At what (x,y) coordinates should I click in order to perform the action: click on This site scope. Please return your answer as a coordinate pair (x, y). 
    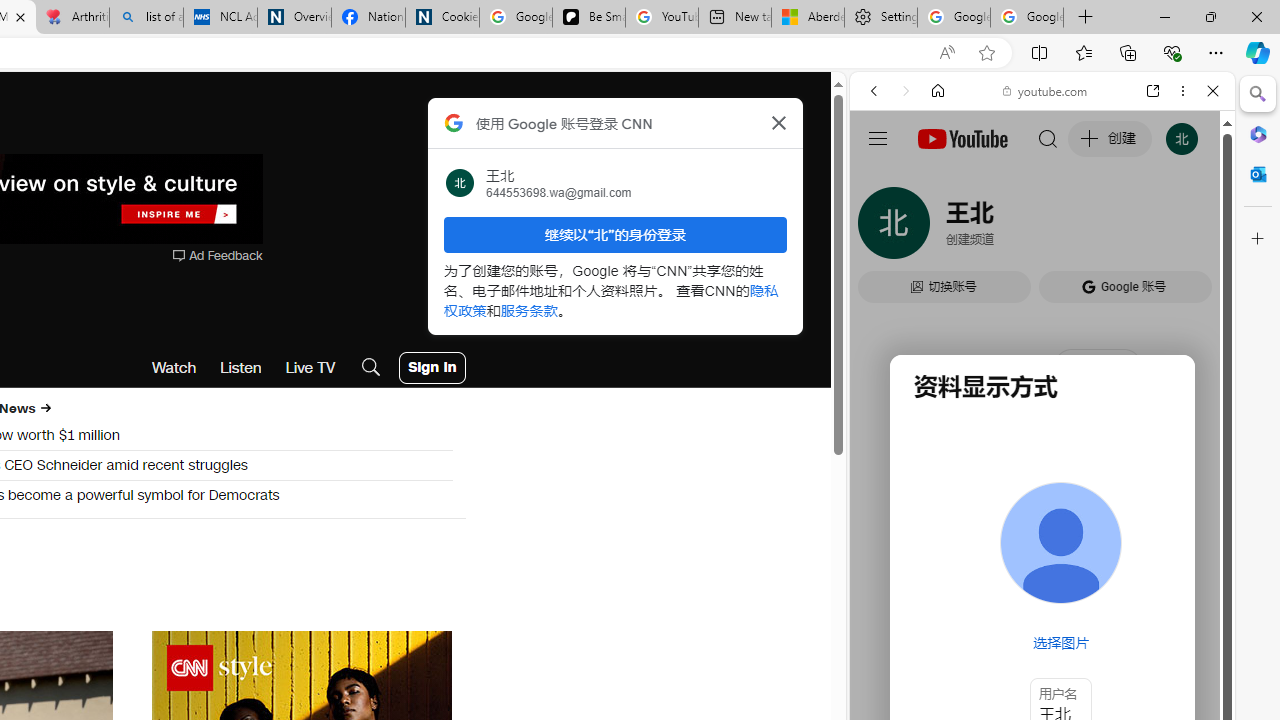
    Looking at the image, I should click on (936, 180).